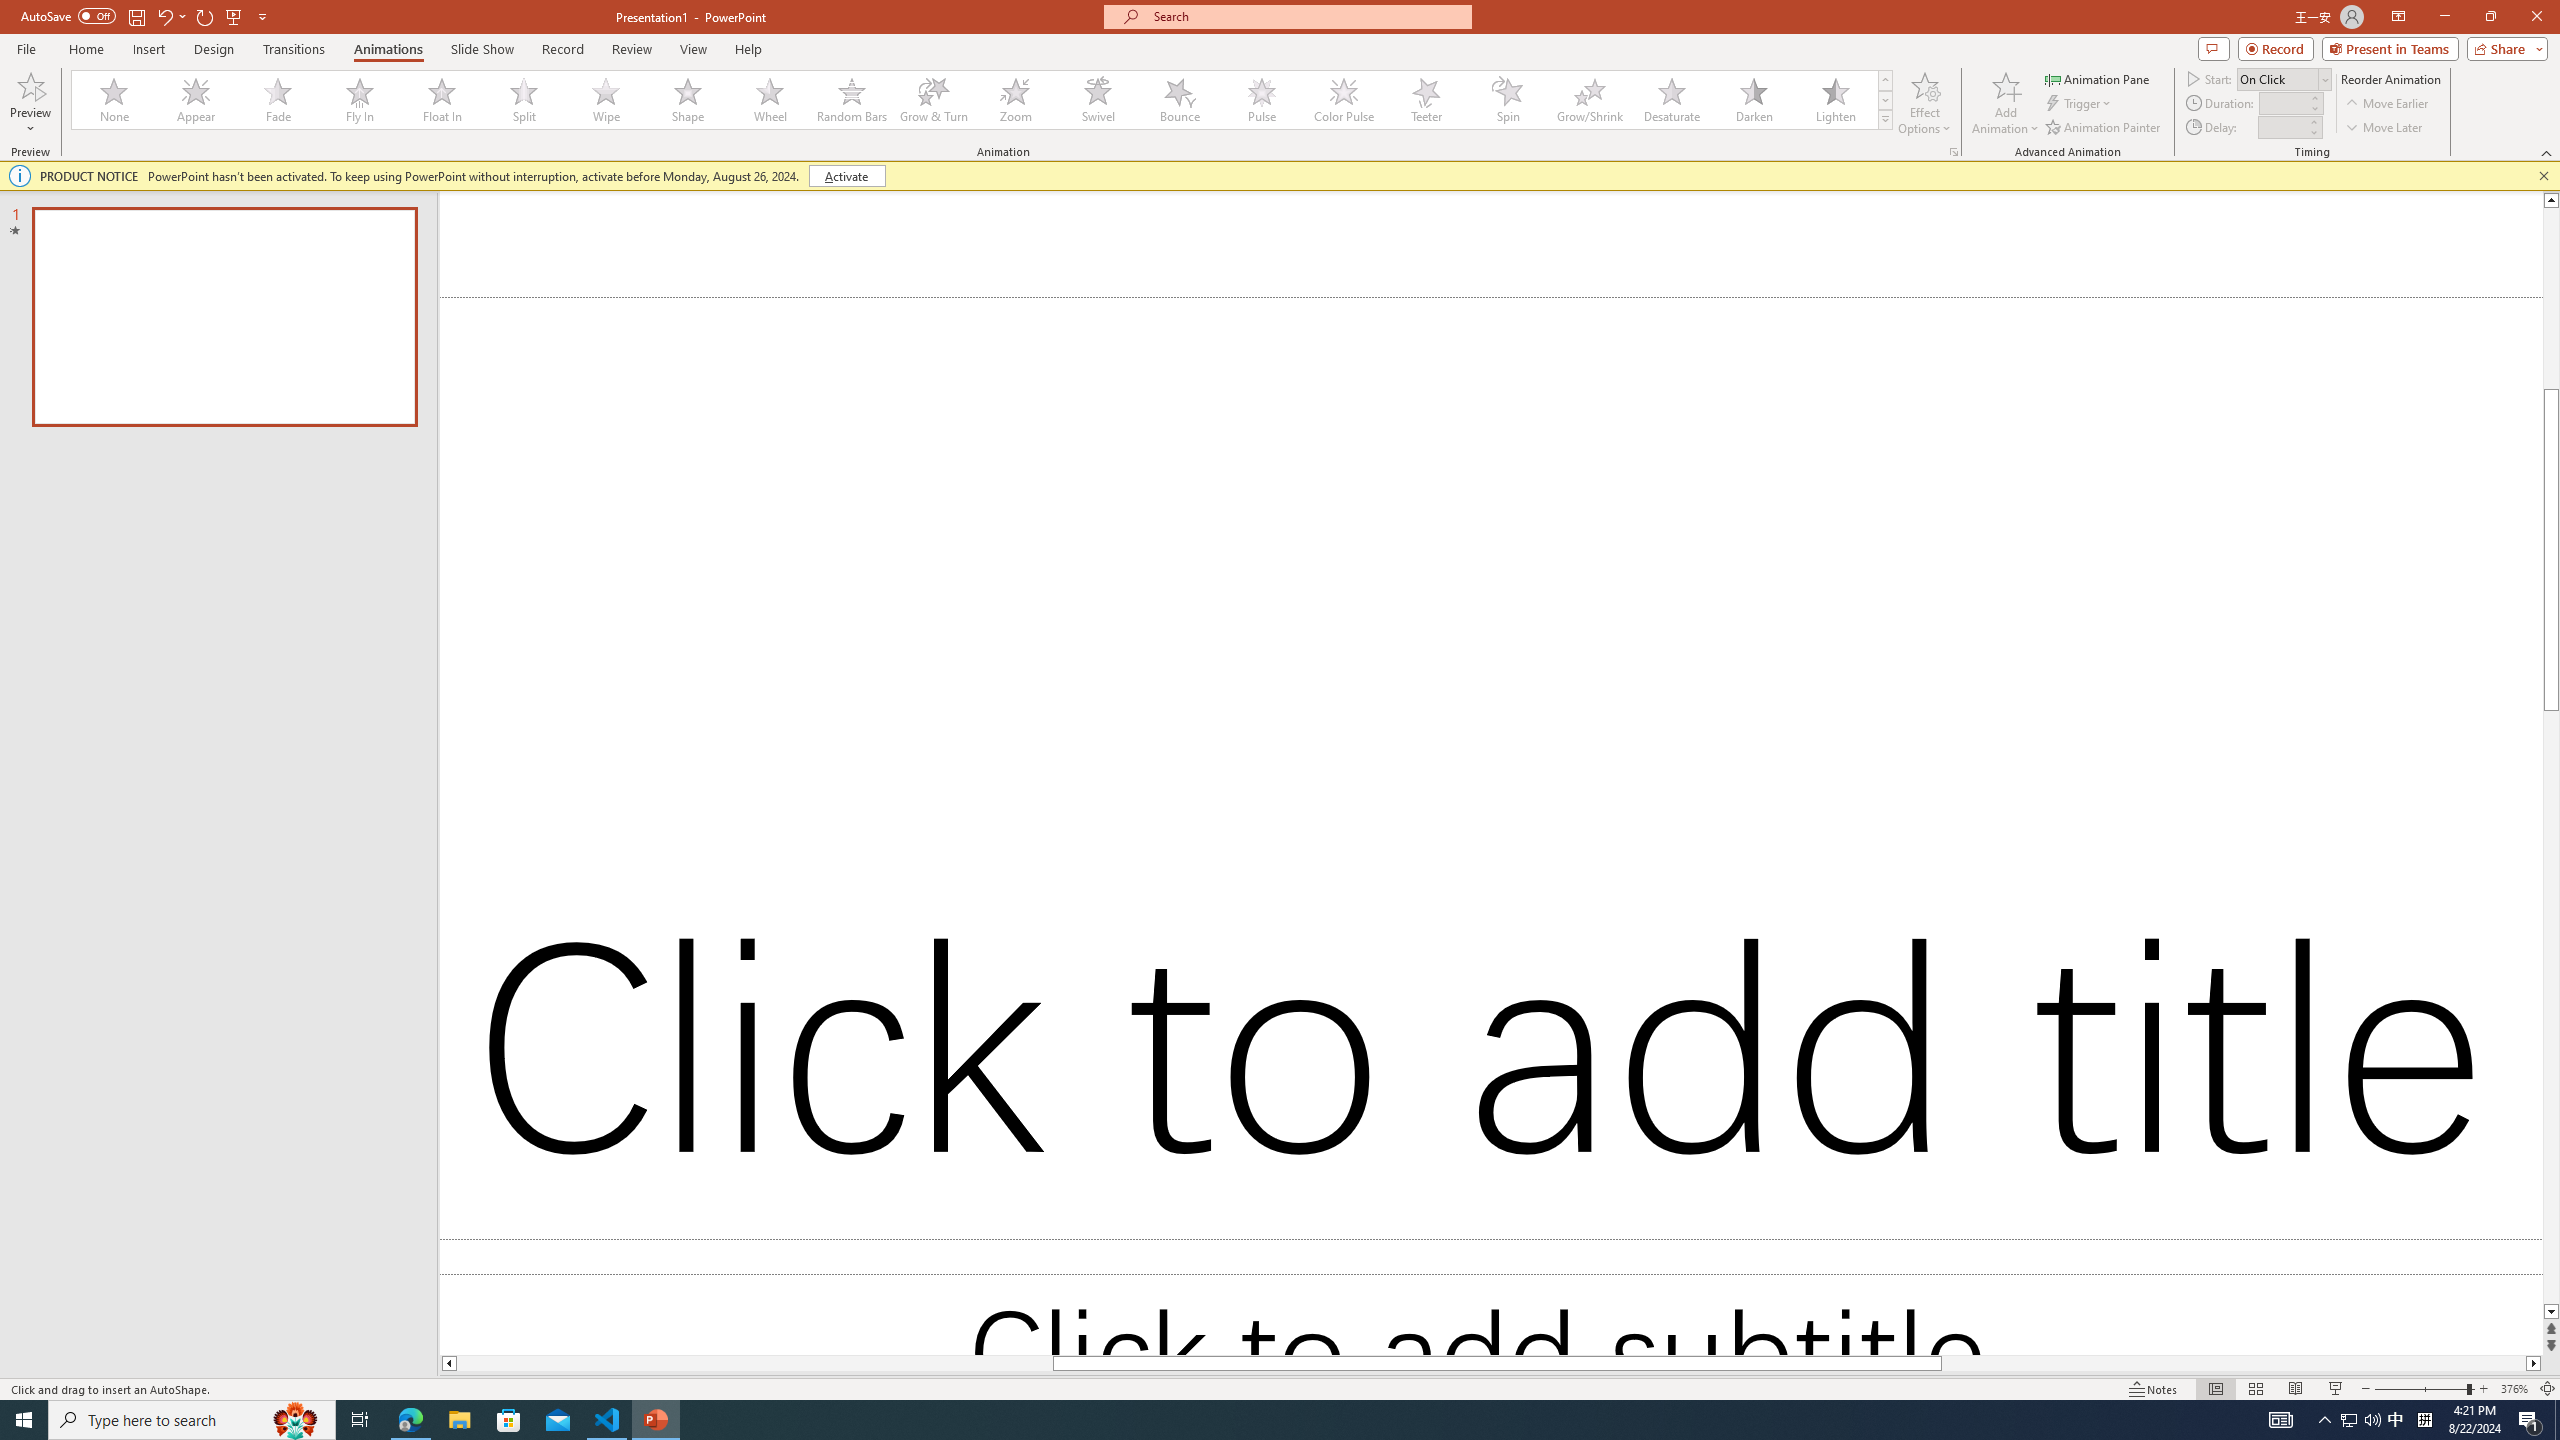 The width and height of the screenshot is (2560, 1440). I want to click on Lighten, so click(1835, 100).